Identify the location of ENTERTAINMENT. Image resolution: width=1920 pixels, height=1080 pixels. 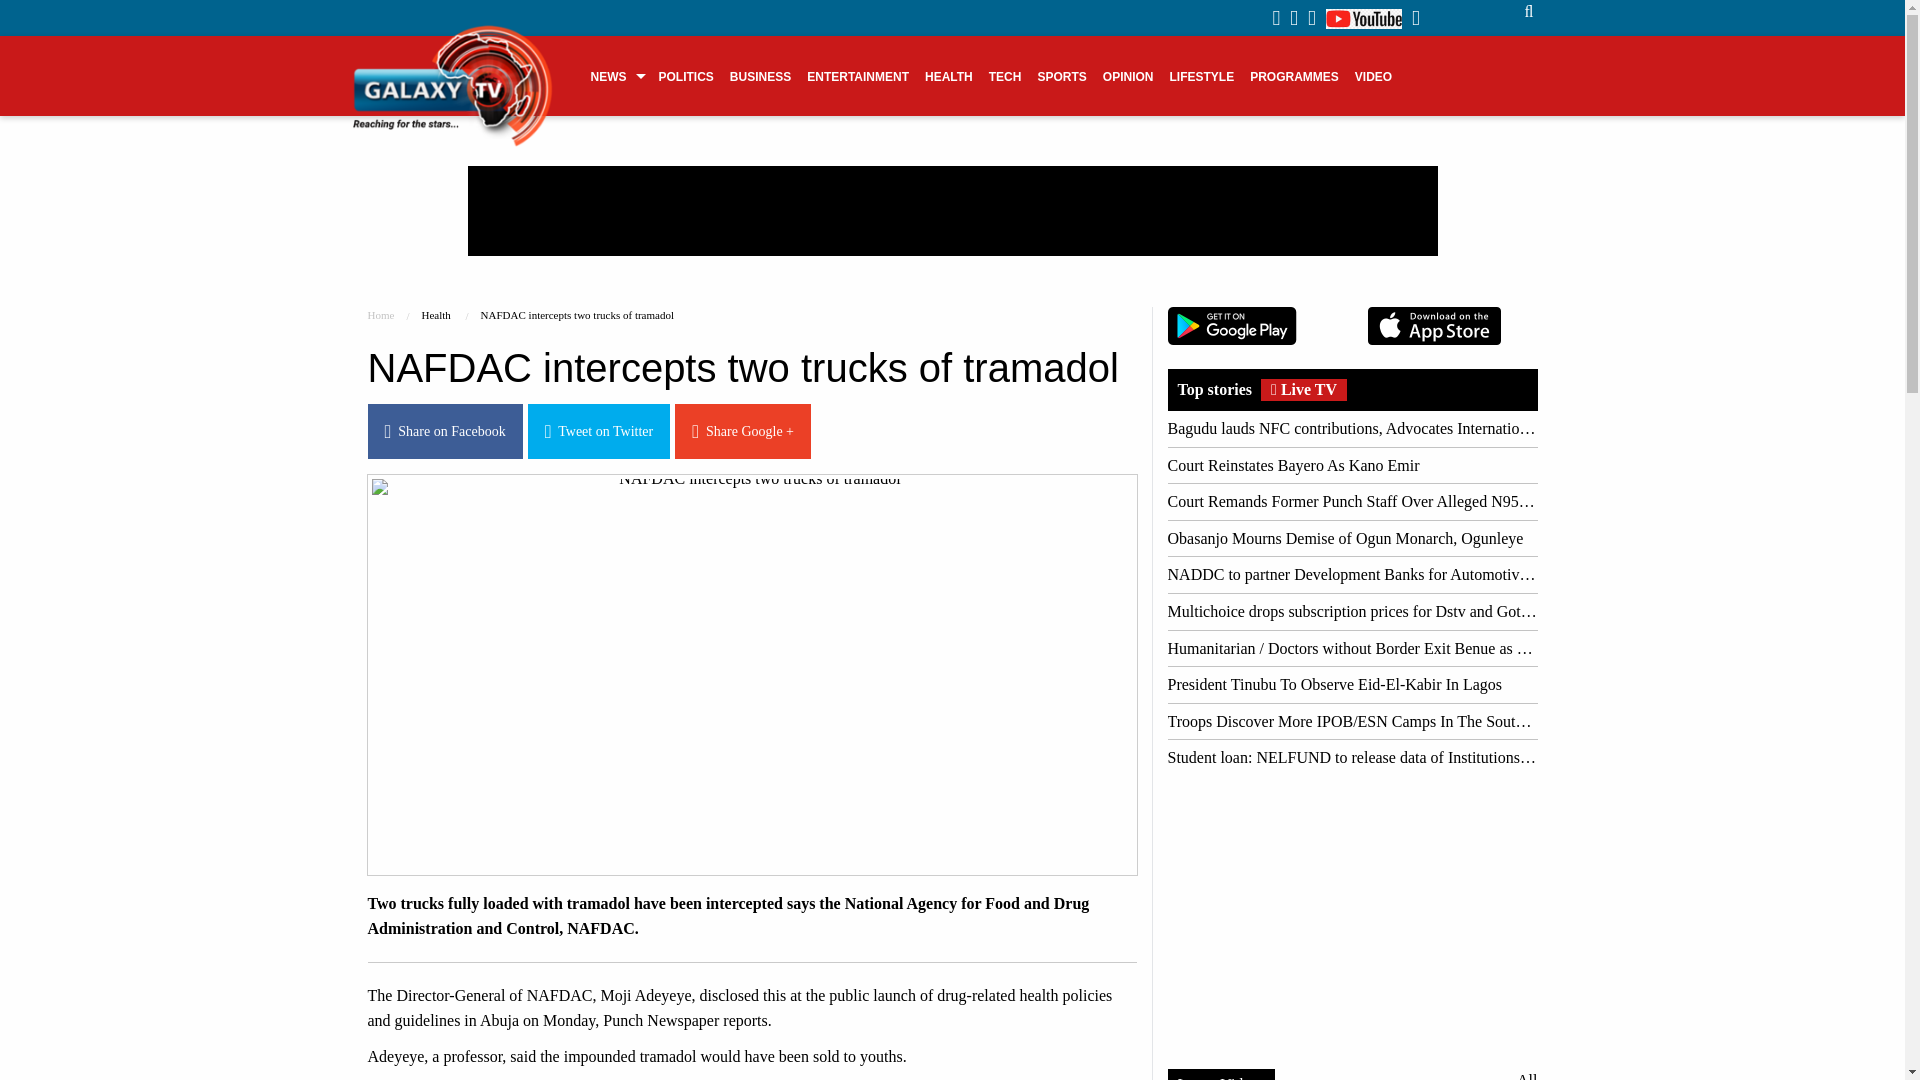
(858, 75).